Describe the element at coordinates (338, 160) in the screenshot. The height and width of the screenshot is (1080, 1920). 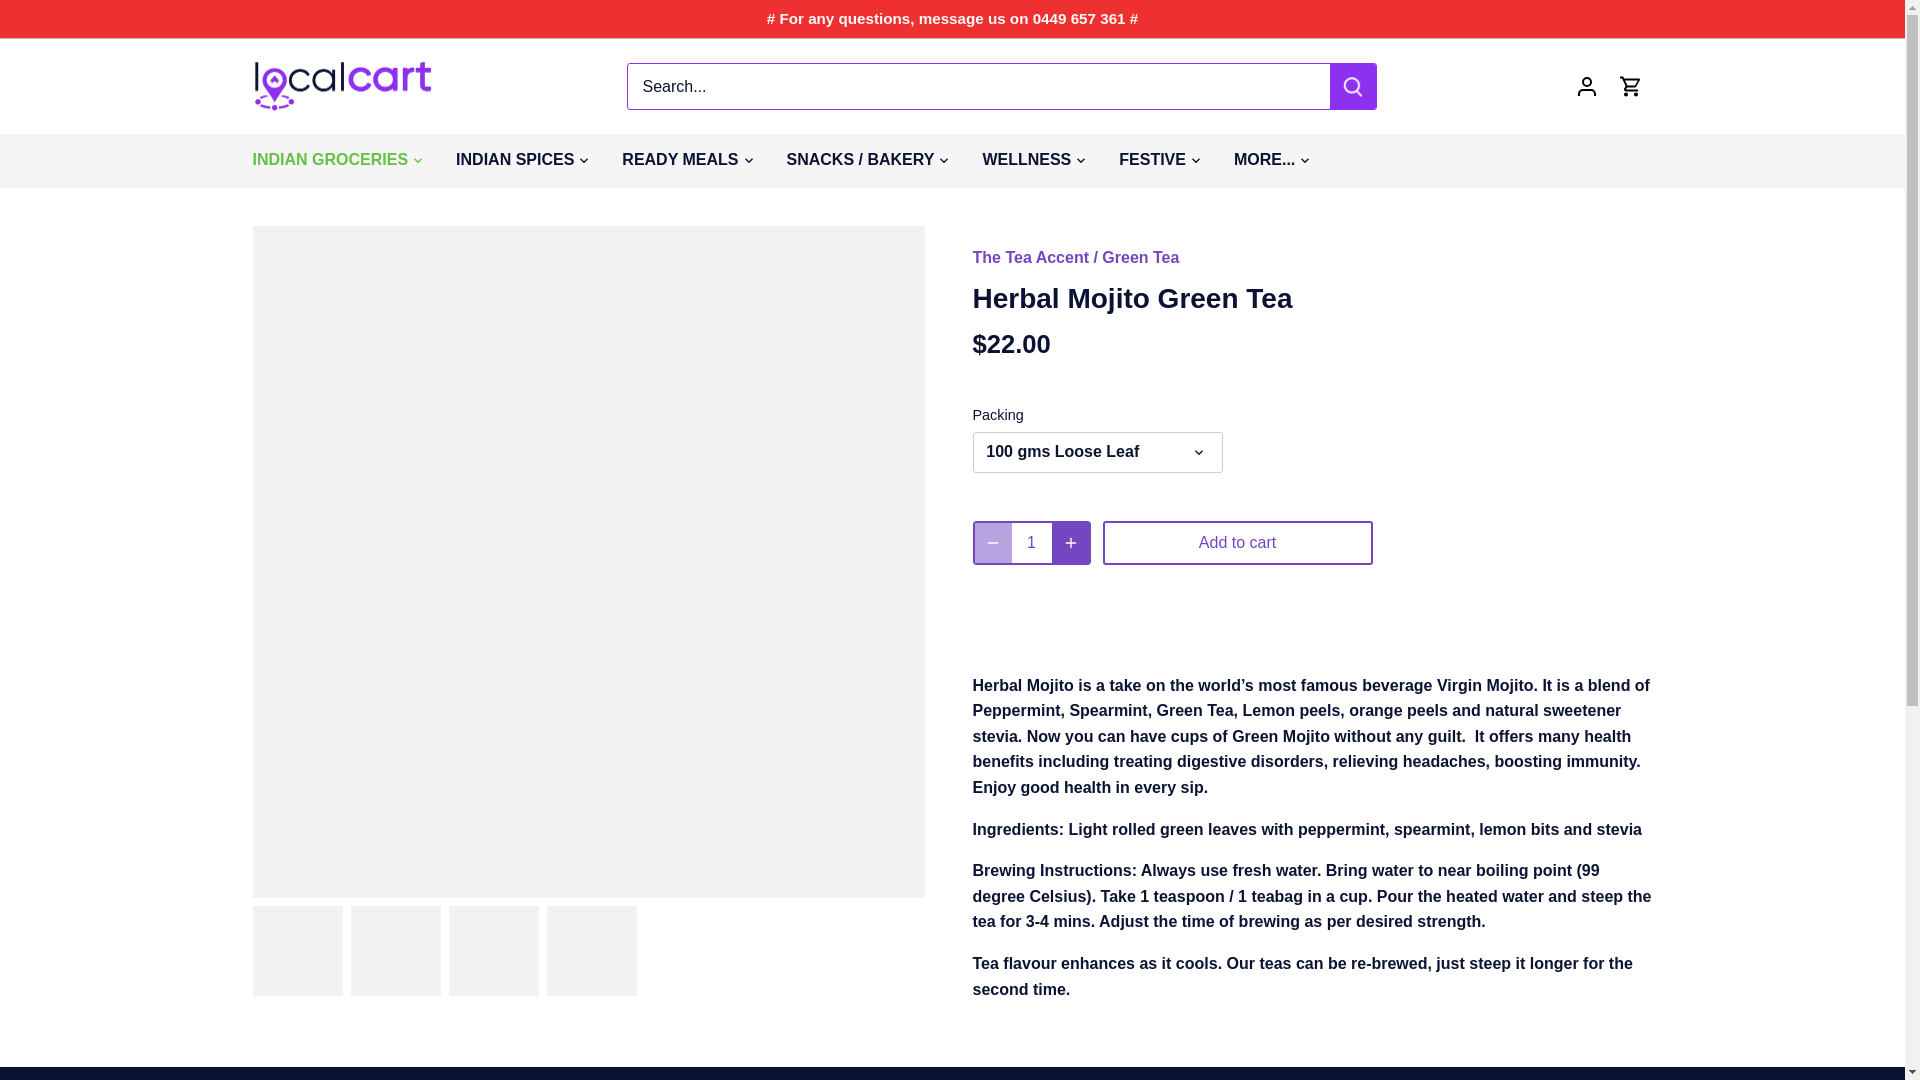
I see `INDIAN GROCERIES` at that location.